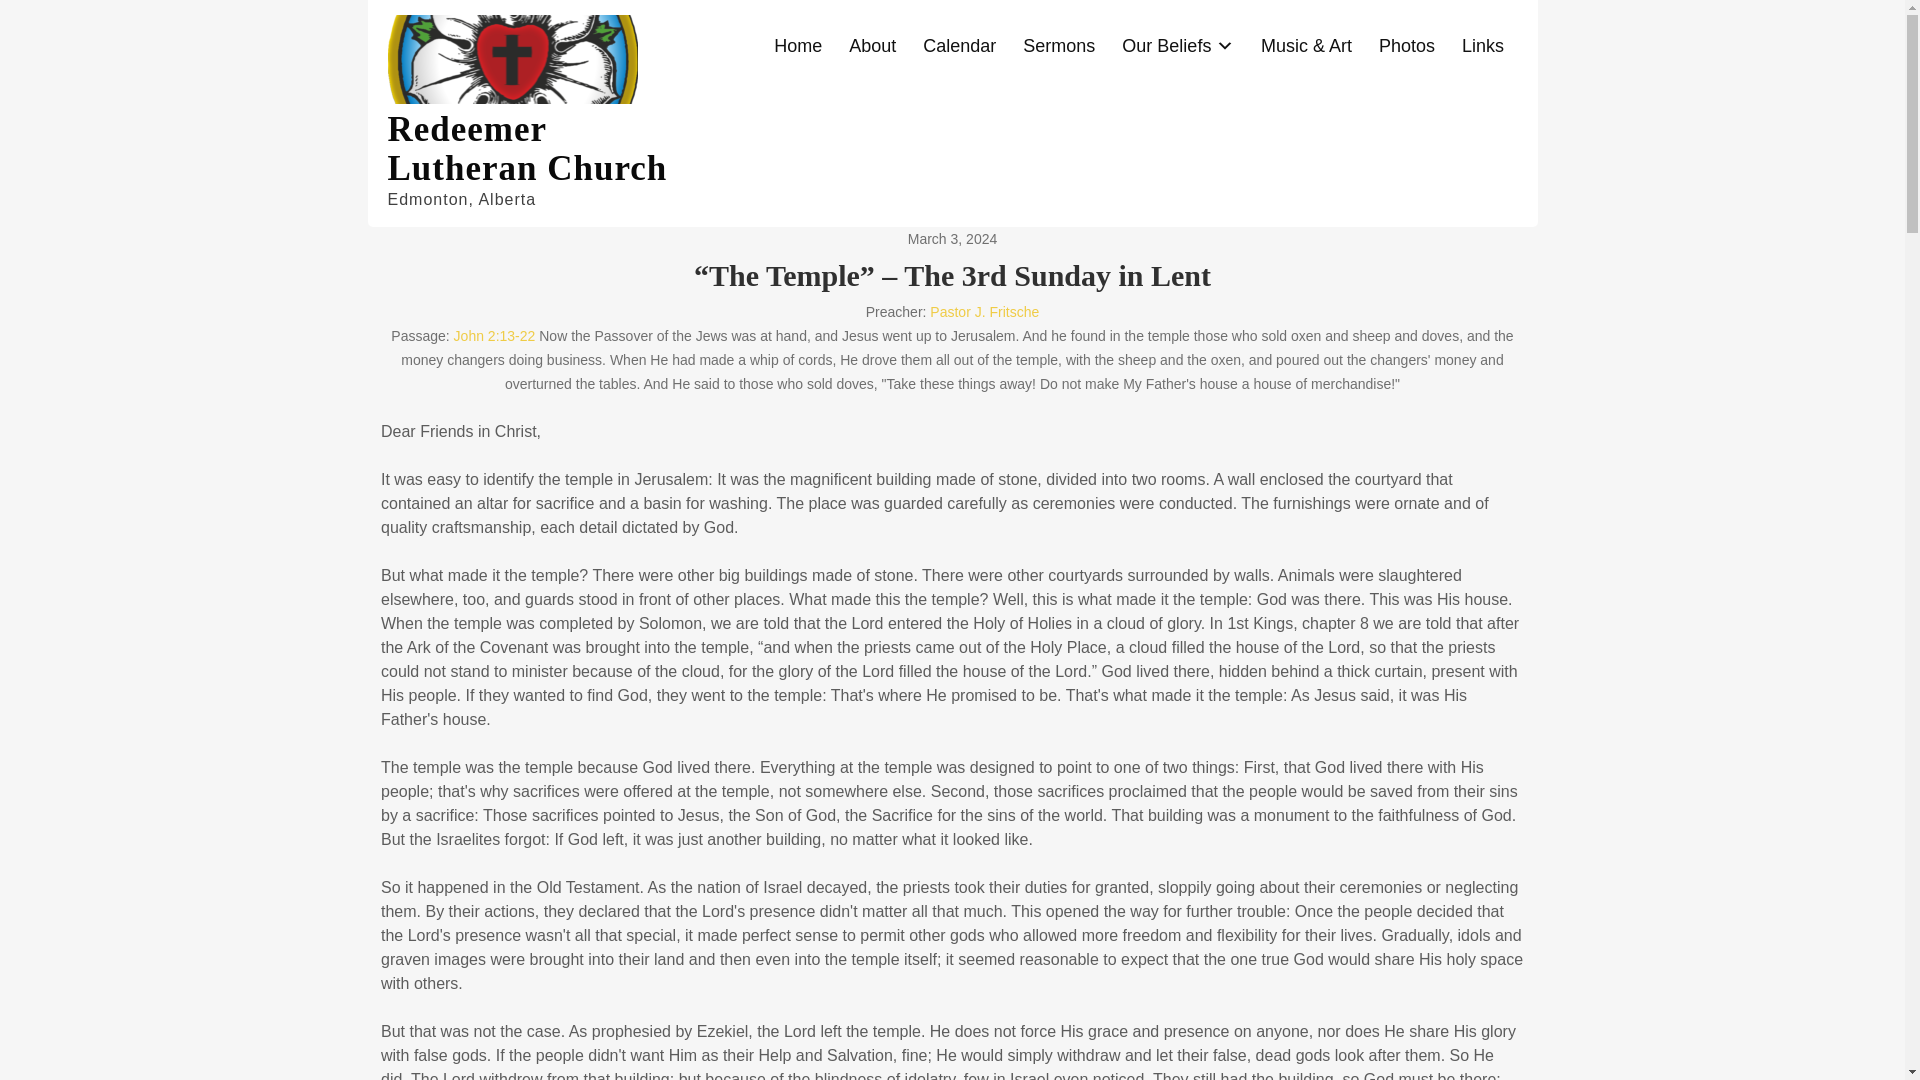 This screenshot has height=1080, width=1920. Describe the element at coordinates (1059, 46) in the screenshot. I see `Sermons` at that location.